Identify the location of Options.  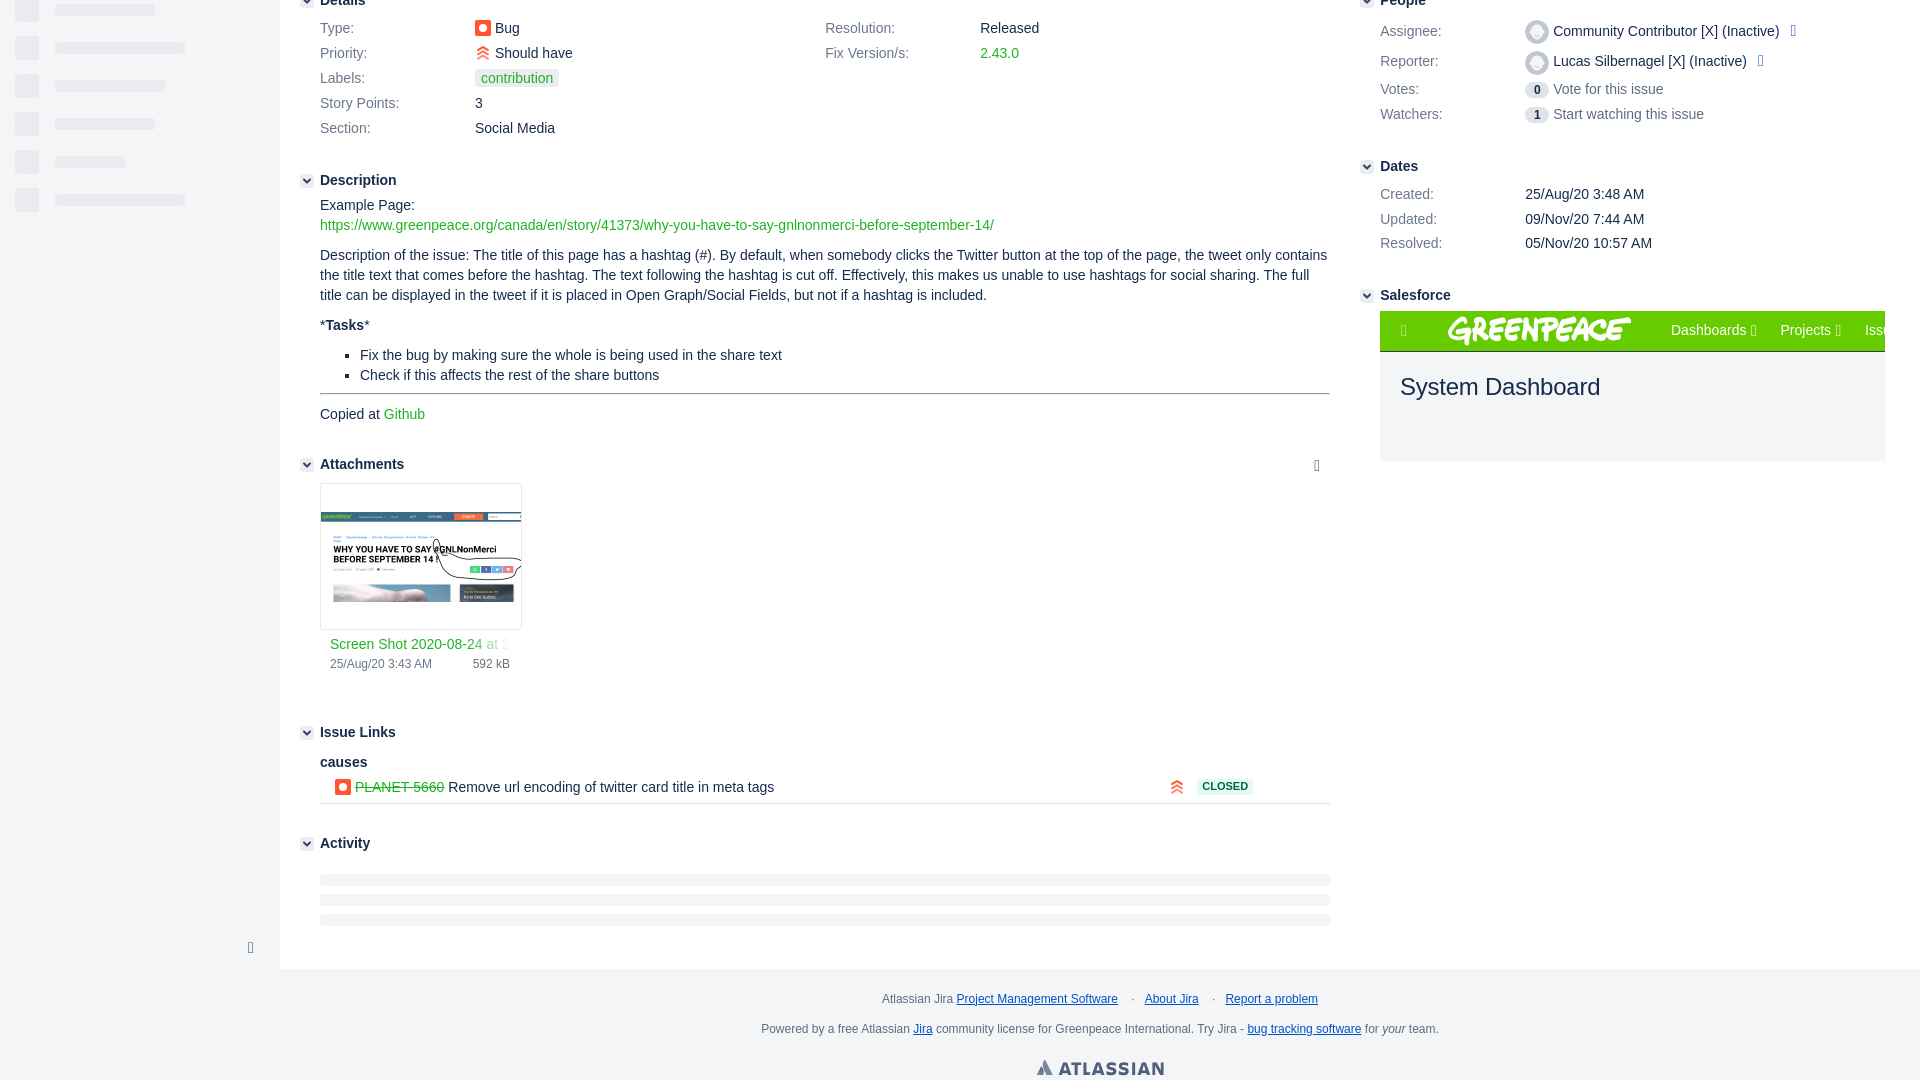
(1316, 466).